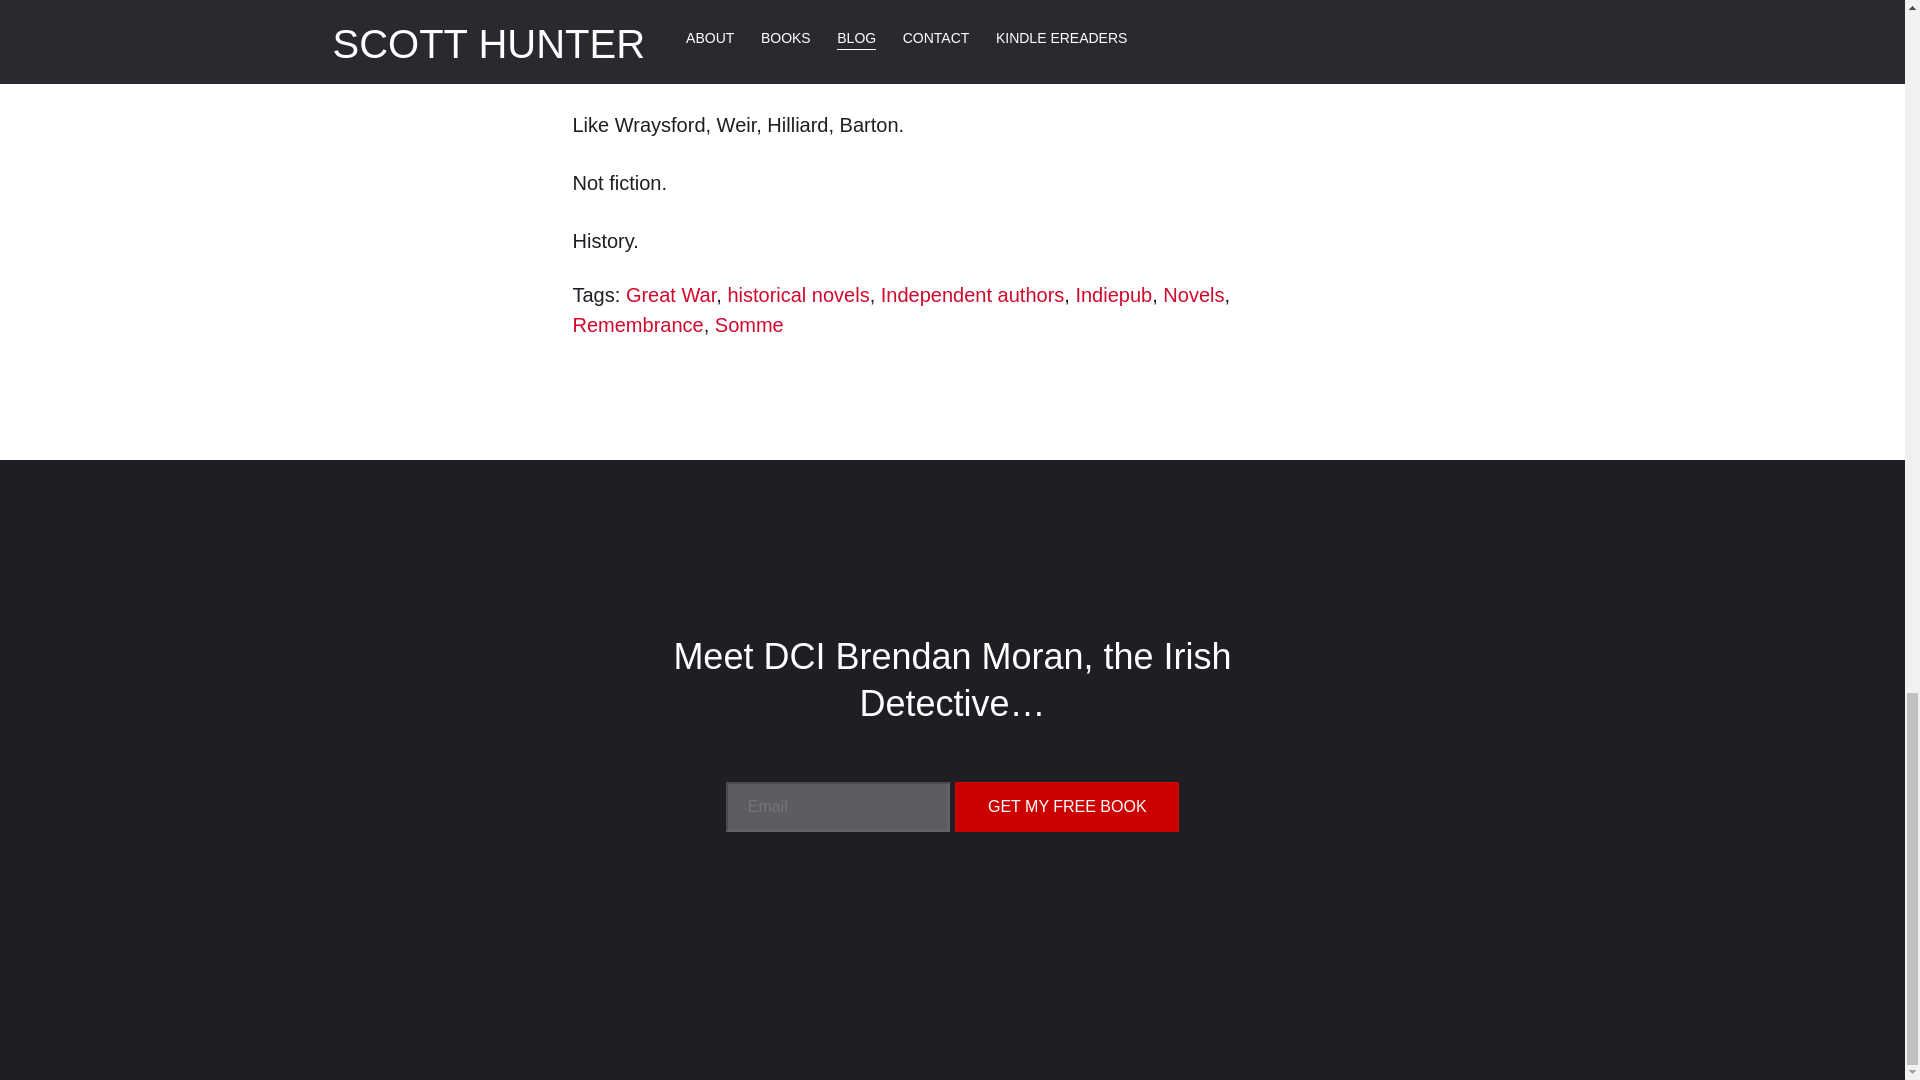 This screenshot has width=1920, height=1080. I want to click on historical novels, so click(798, 294).